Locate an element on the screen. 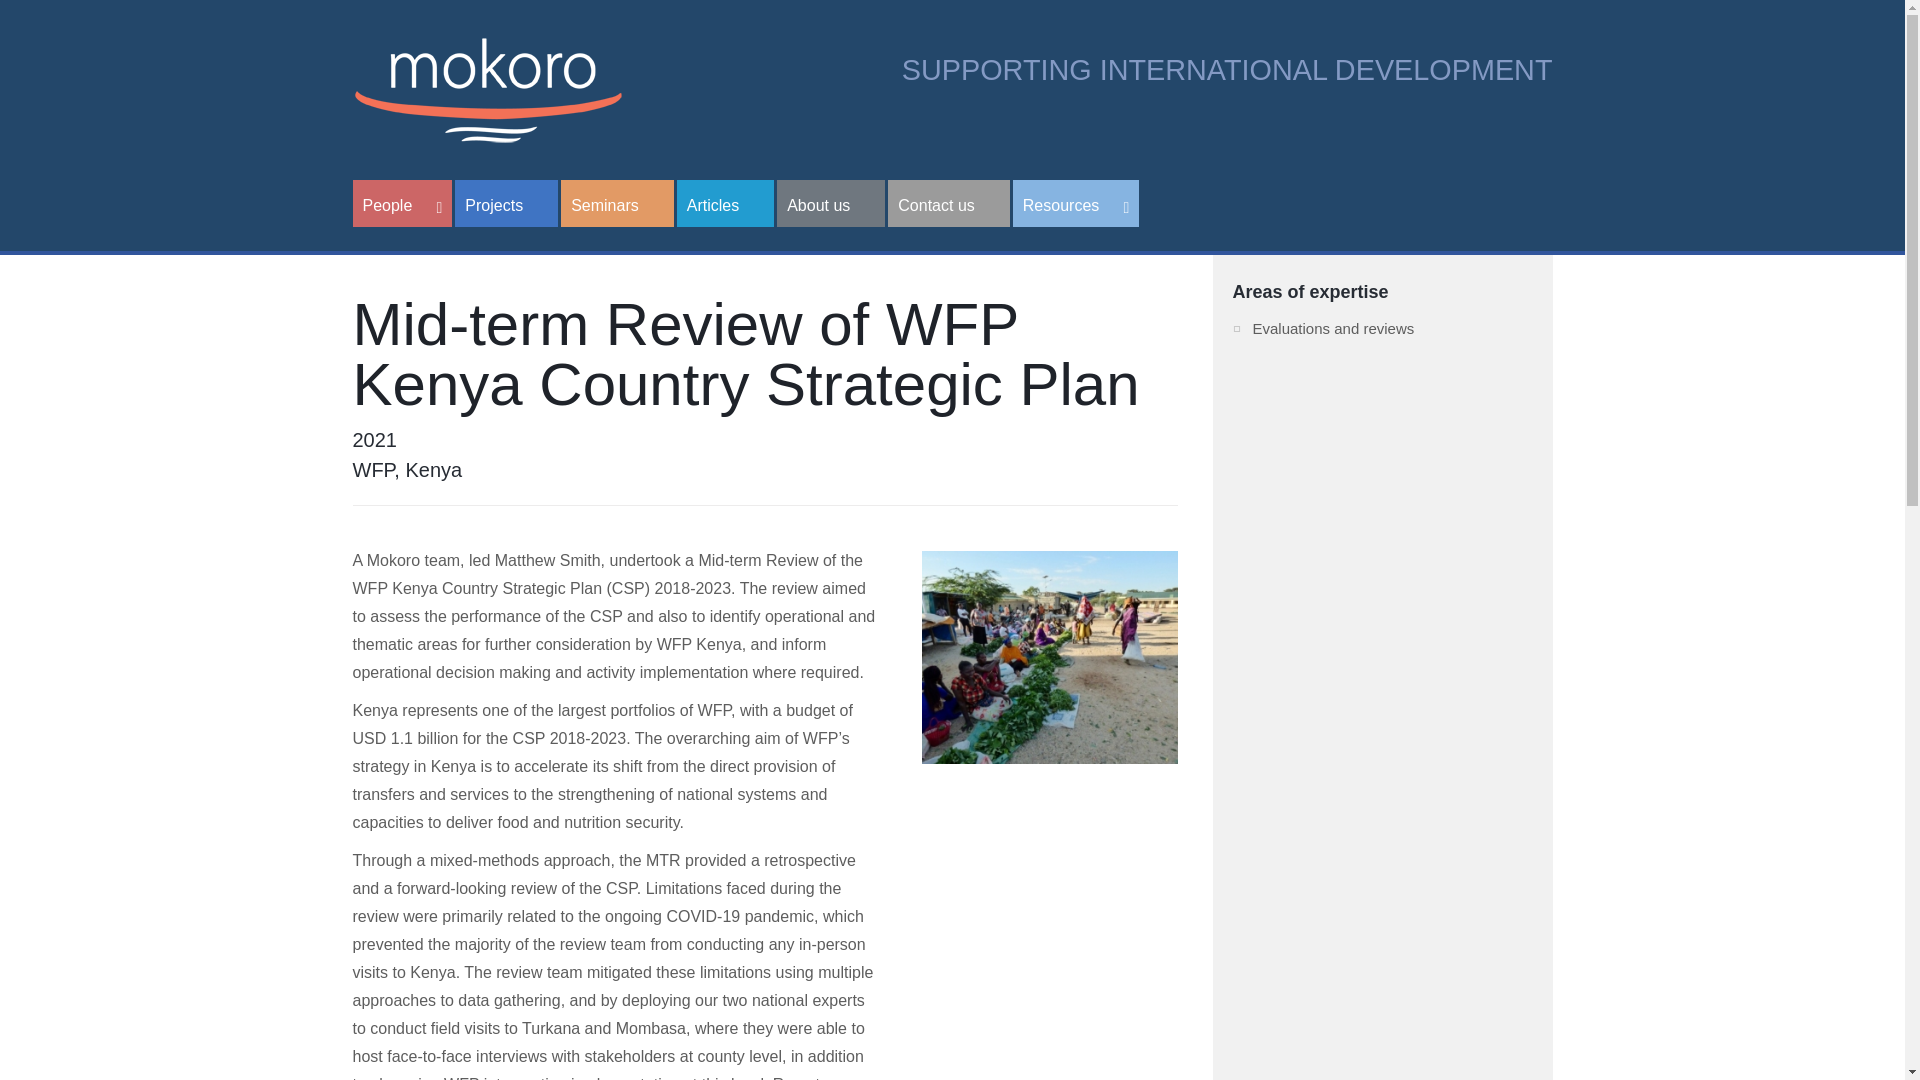 This screenshot has width=1920, height=1080. Articles is located at coordinates (725, 203).